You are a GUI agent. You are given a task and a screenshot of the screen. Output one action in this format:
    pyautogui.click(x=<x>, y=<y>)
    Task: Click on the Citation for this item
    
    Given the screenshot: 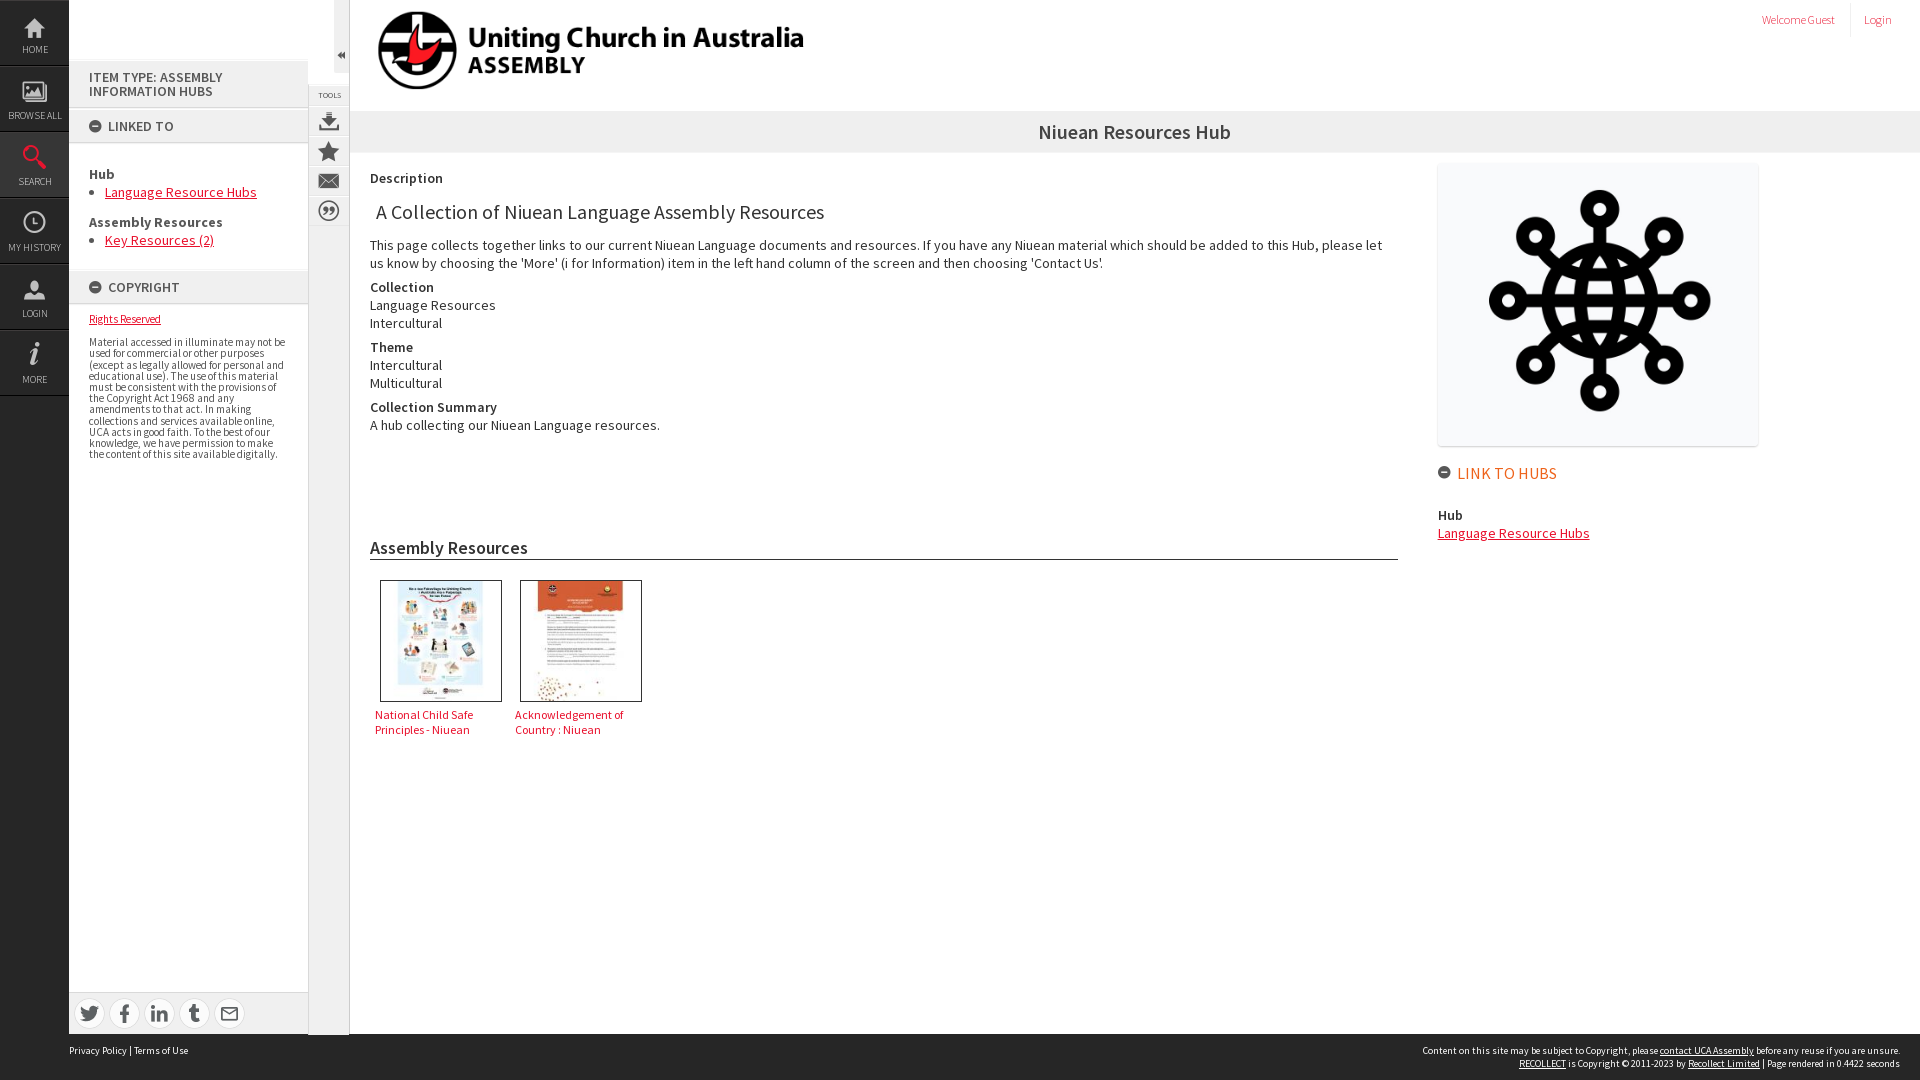 What is the action you would take?
    pyautogui.click(x=329, y=211)
    